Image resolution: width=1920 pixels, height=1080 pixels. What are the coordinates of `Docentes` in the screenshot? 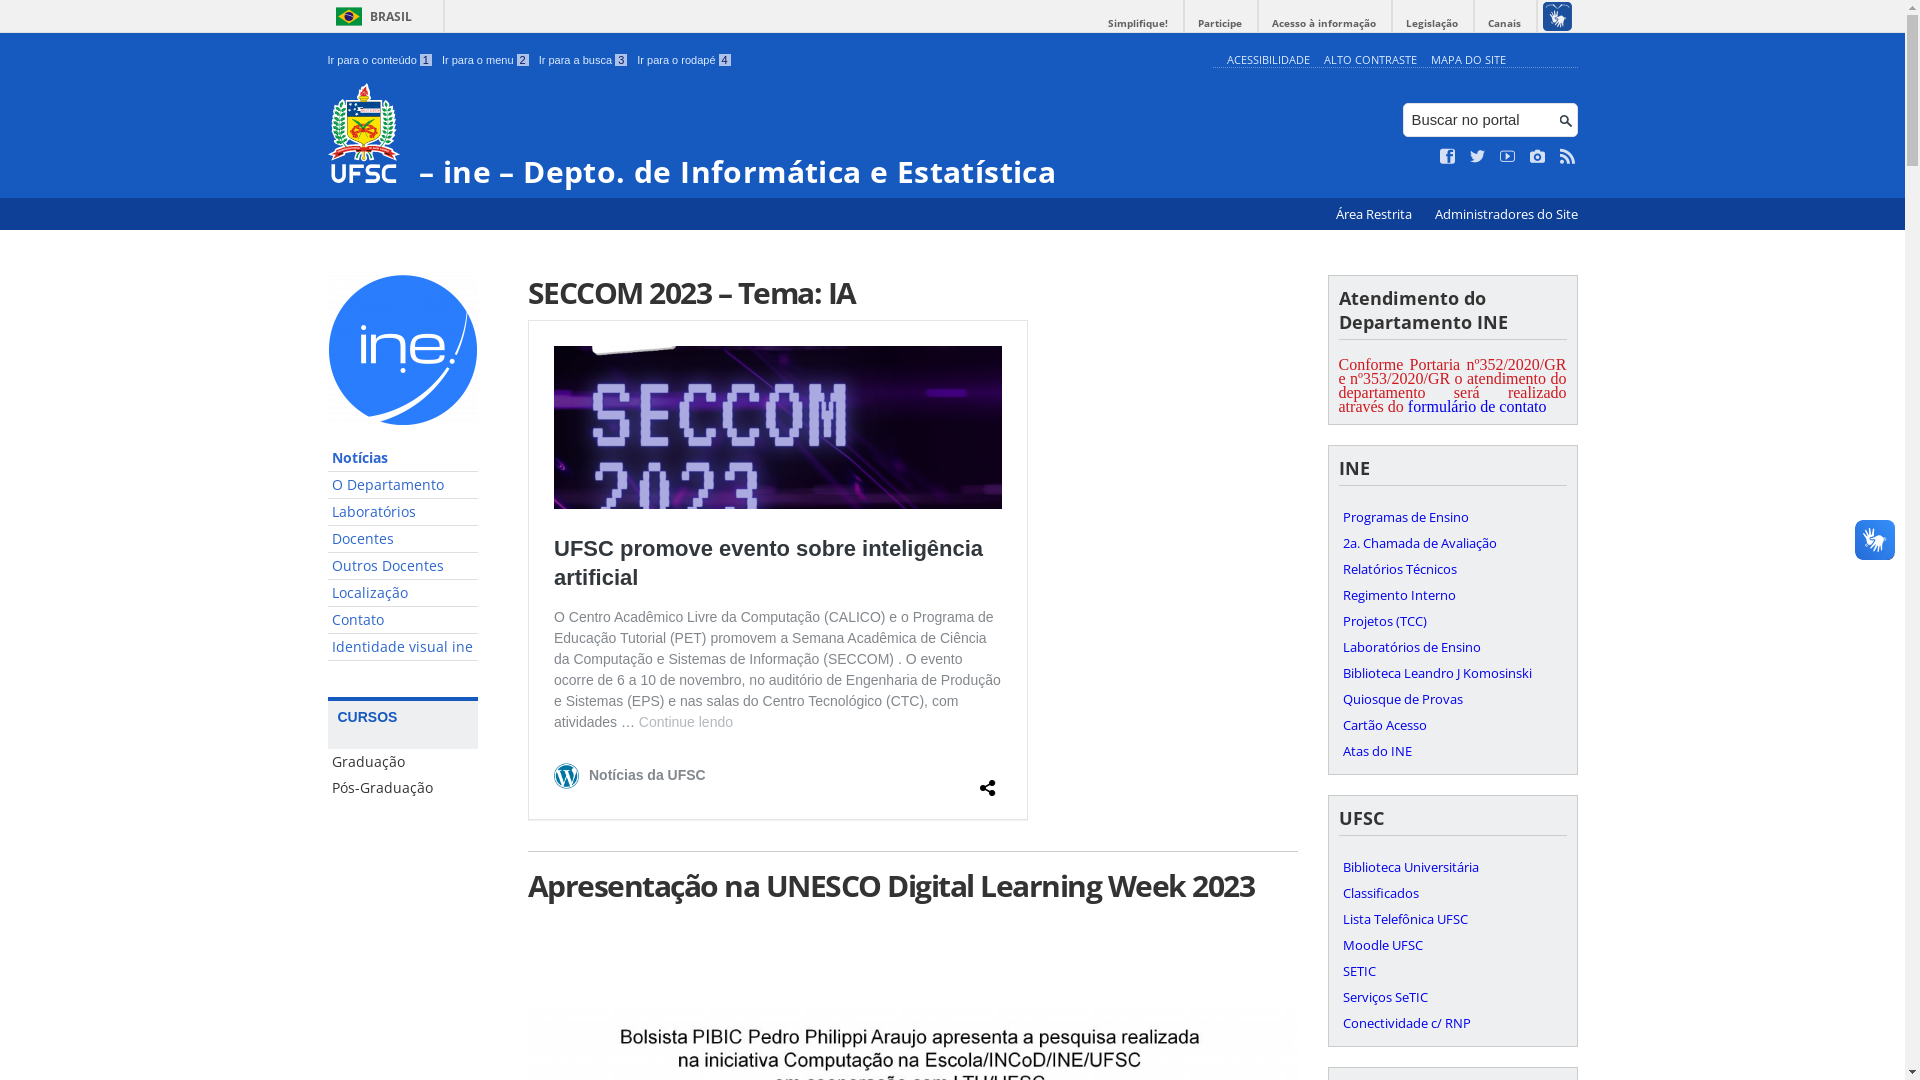 It's located at (403, 540).